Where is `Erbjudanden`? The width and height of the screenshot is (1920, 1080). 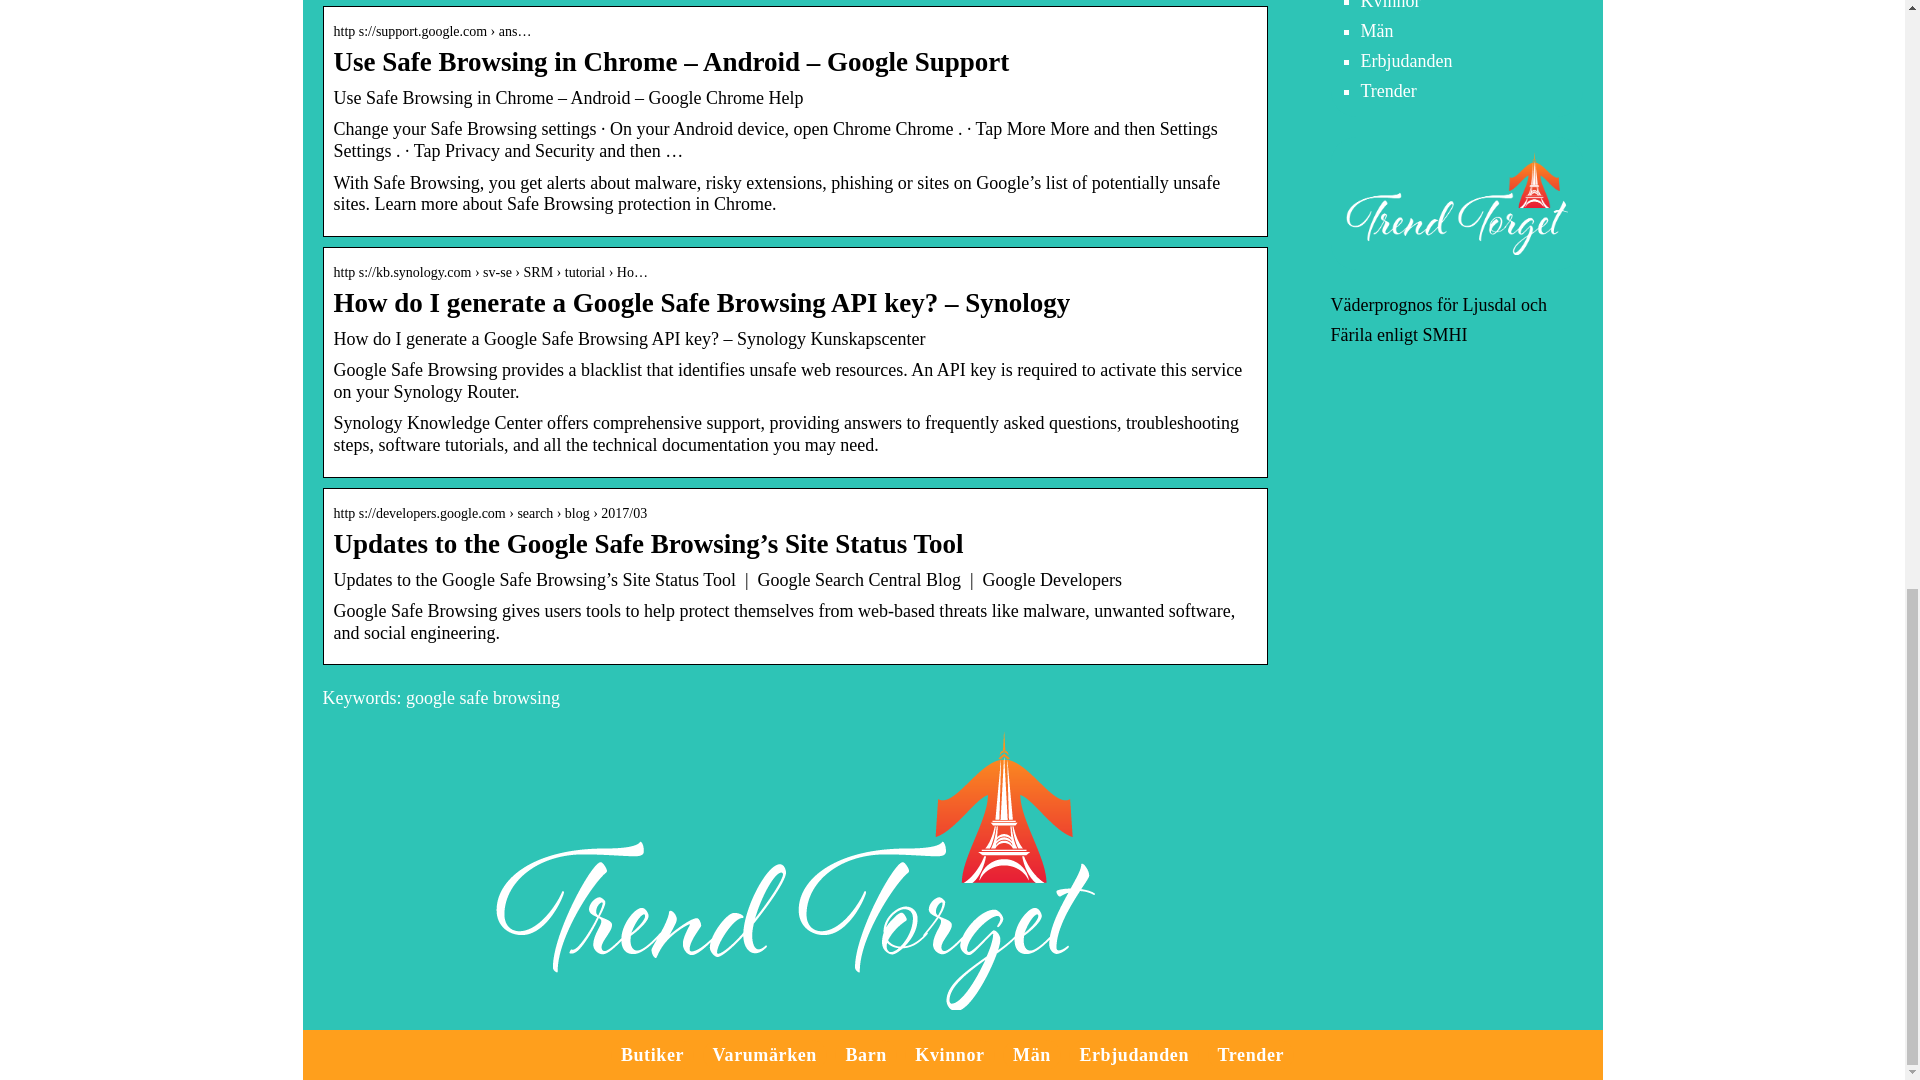
Erbjudanden is located at coordinates (1134, 1054).